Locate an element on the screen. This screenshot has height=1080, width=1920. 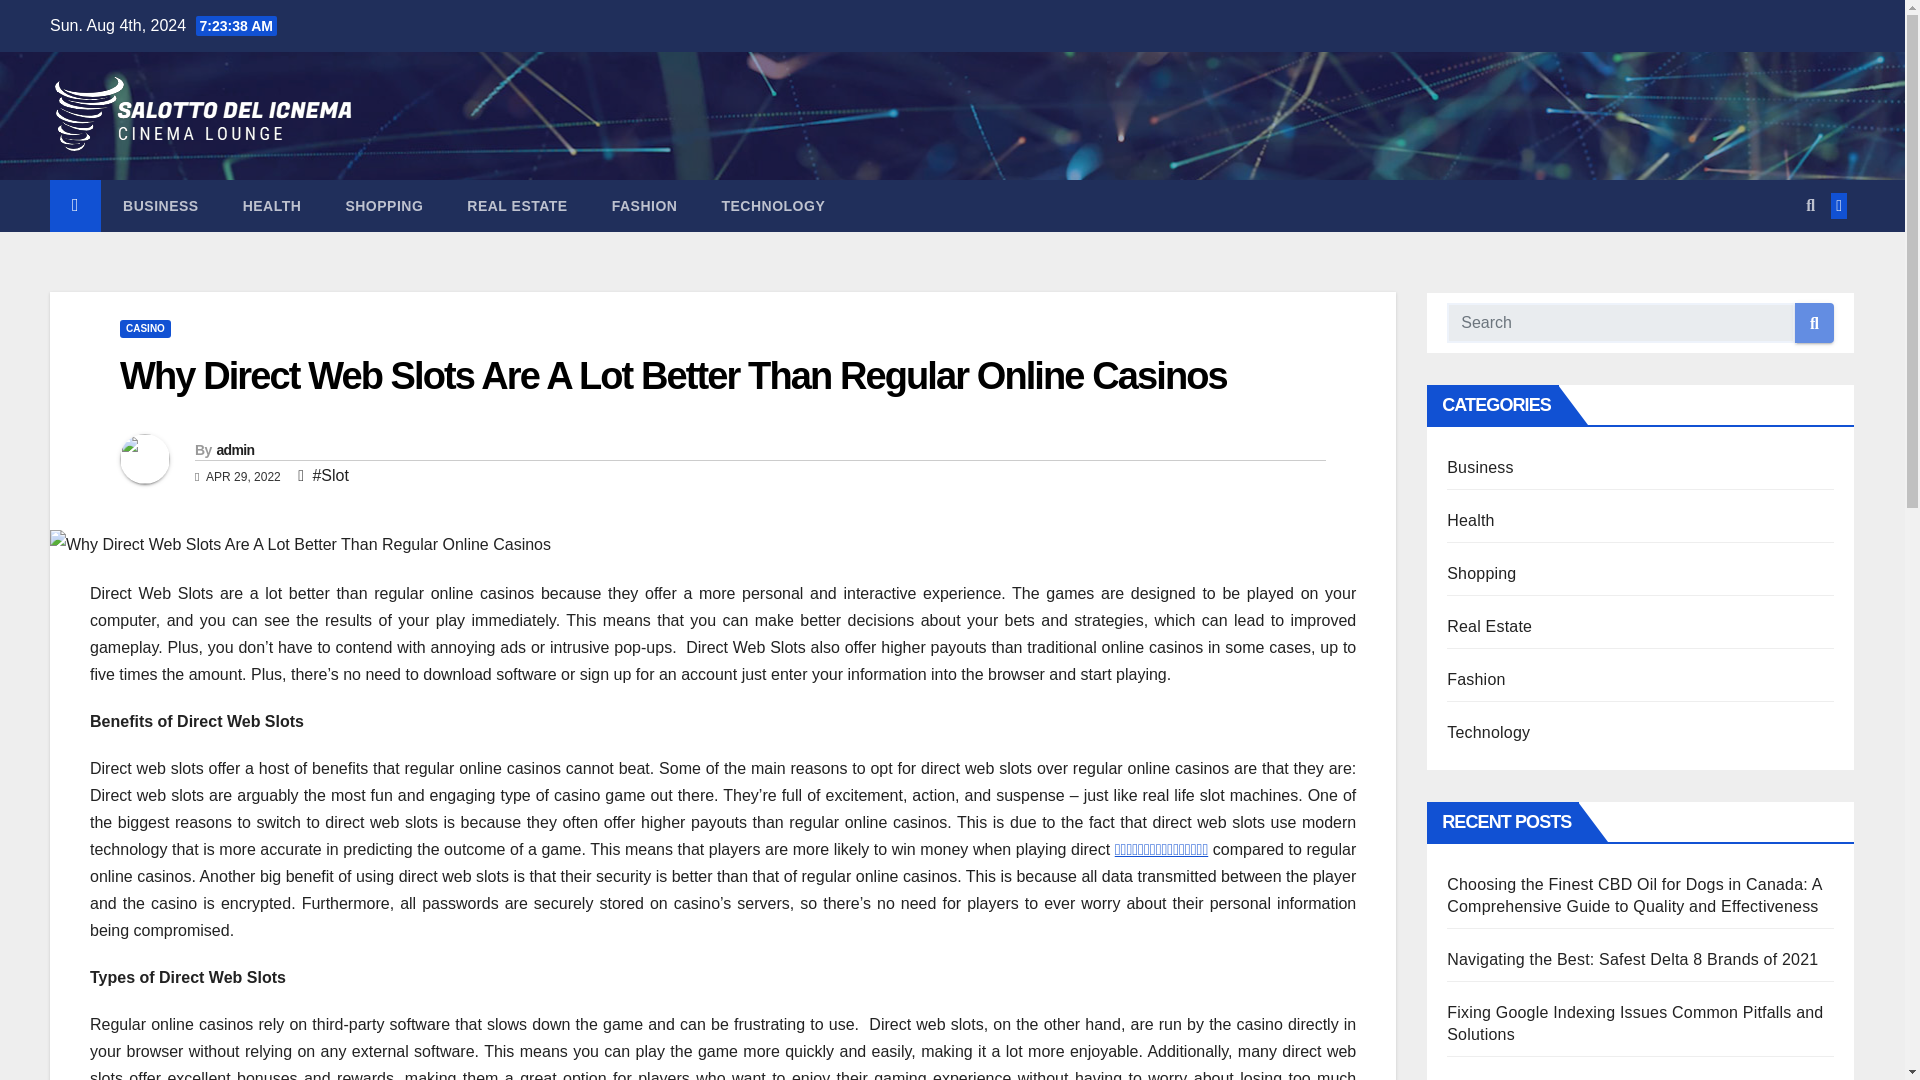
BUSINESS is located at coordinates (160, 206).